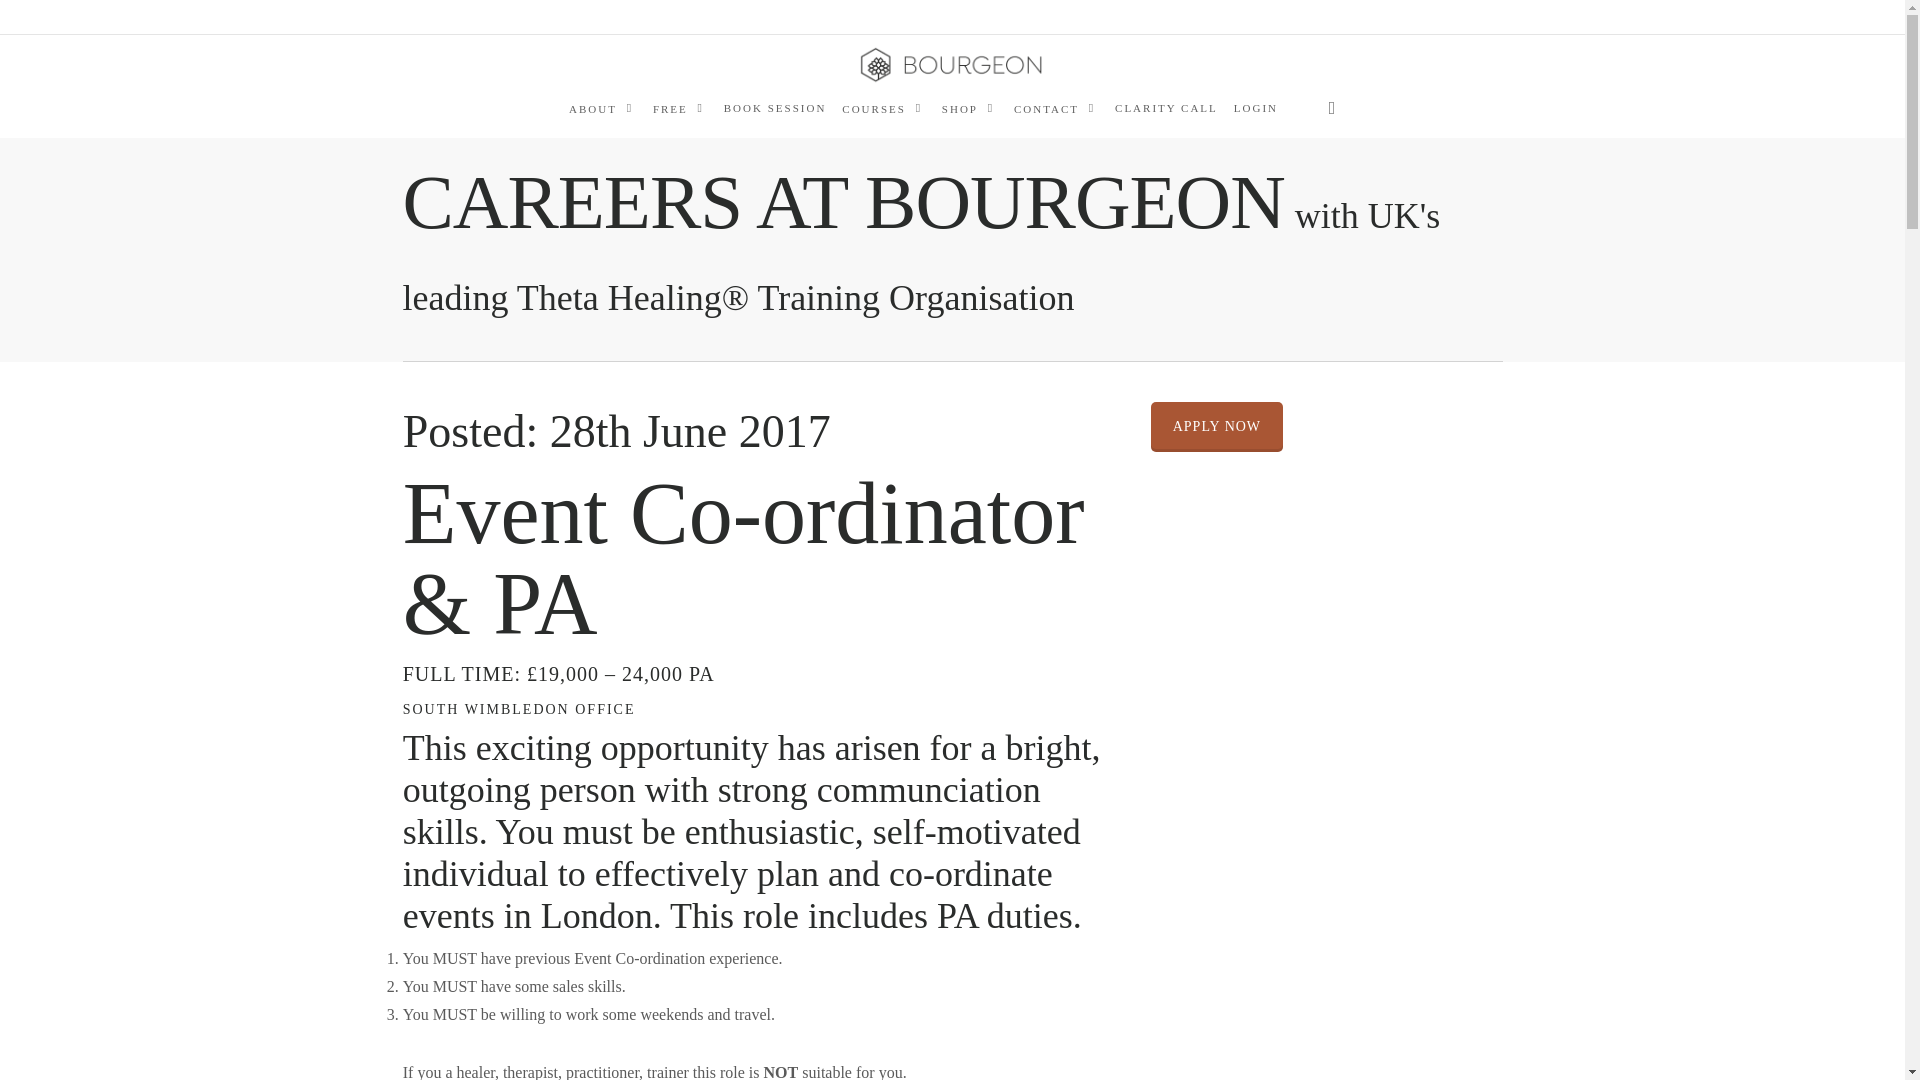 This screenshot has height=1080, width=1920. I want to click on 0, so click(1366, 118).